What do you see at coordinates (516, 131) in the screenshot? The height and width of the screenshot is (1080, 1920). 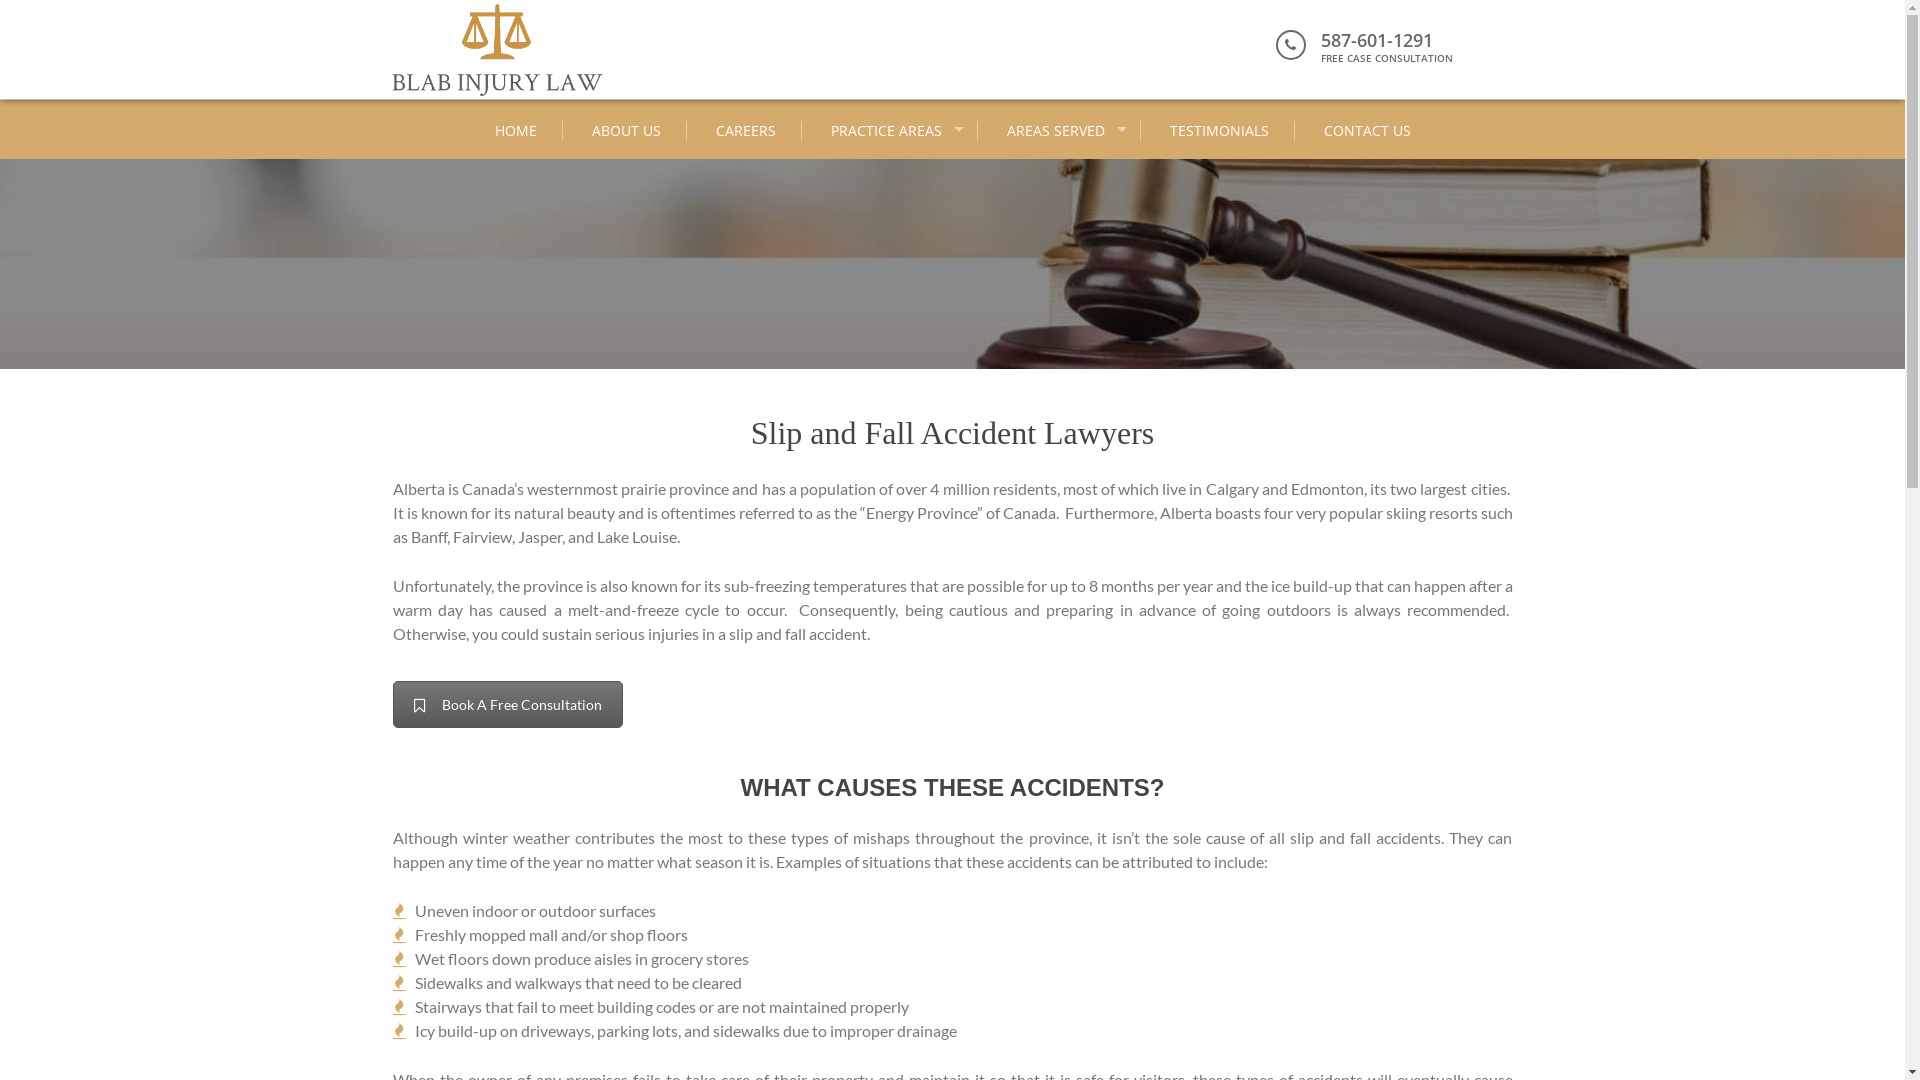 I see `HOME` at bounding box center [516, 131].